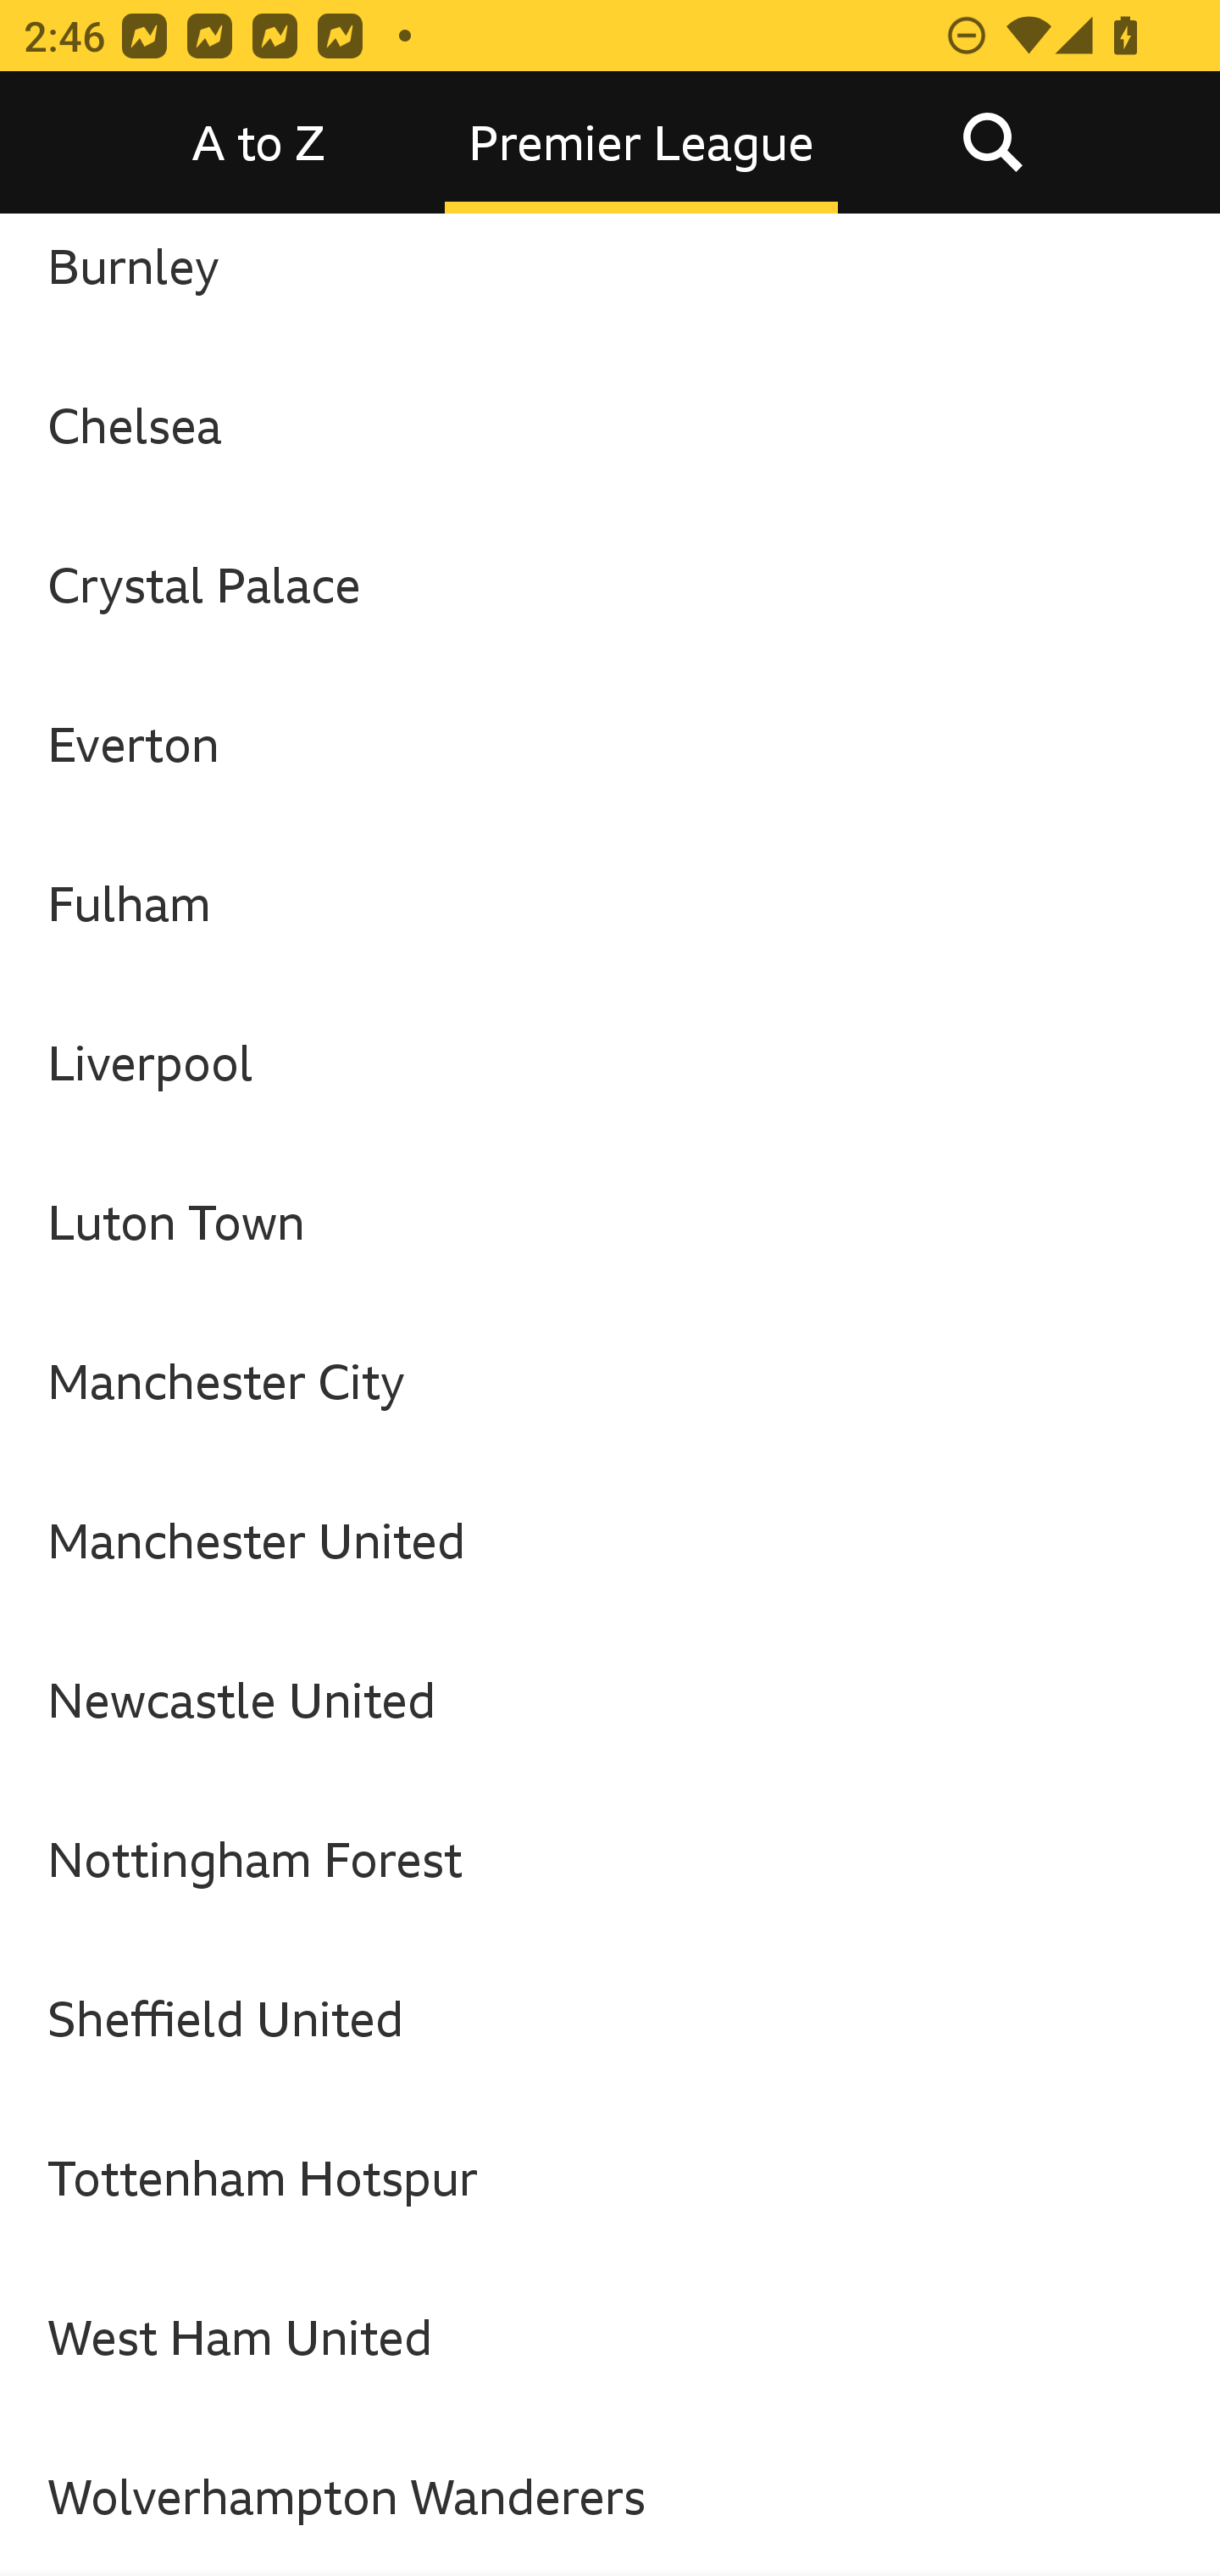  I want to click on A to Z, so click(259, 142).